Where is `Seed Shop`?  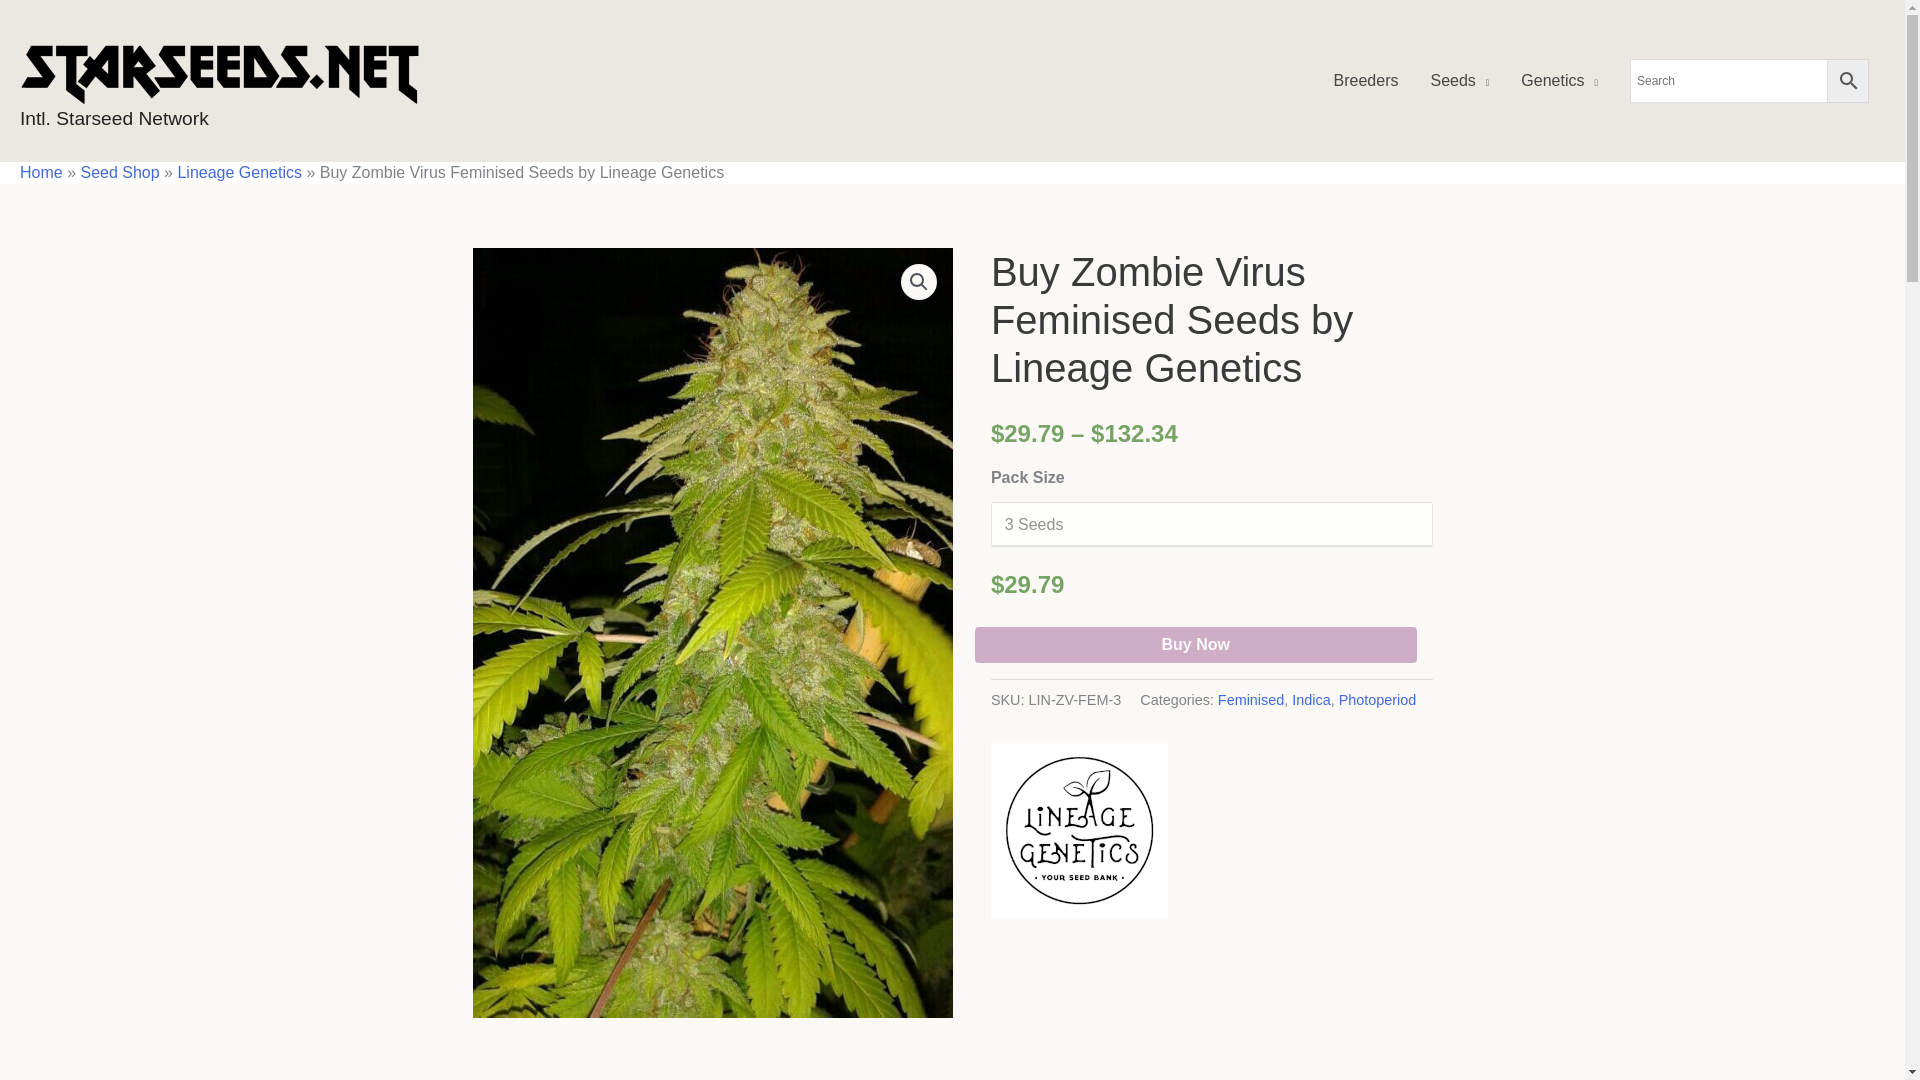 Seed Shop is located at coordinates (120, 172).